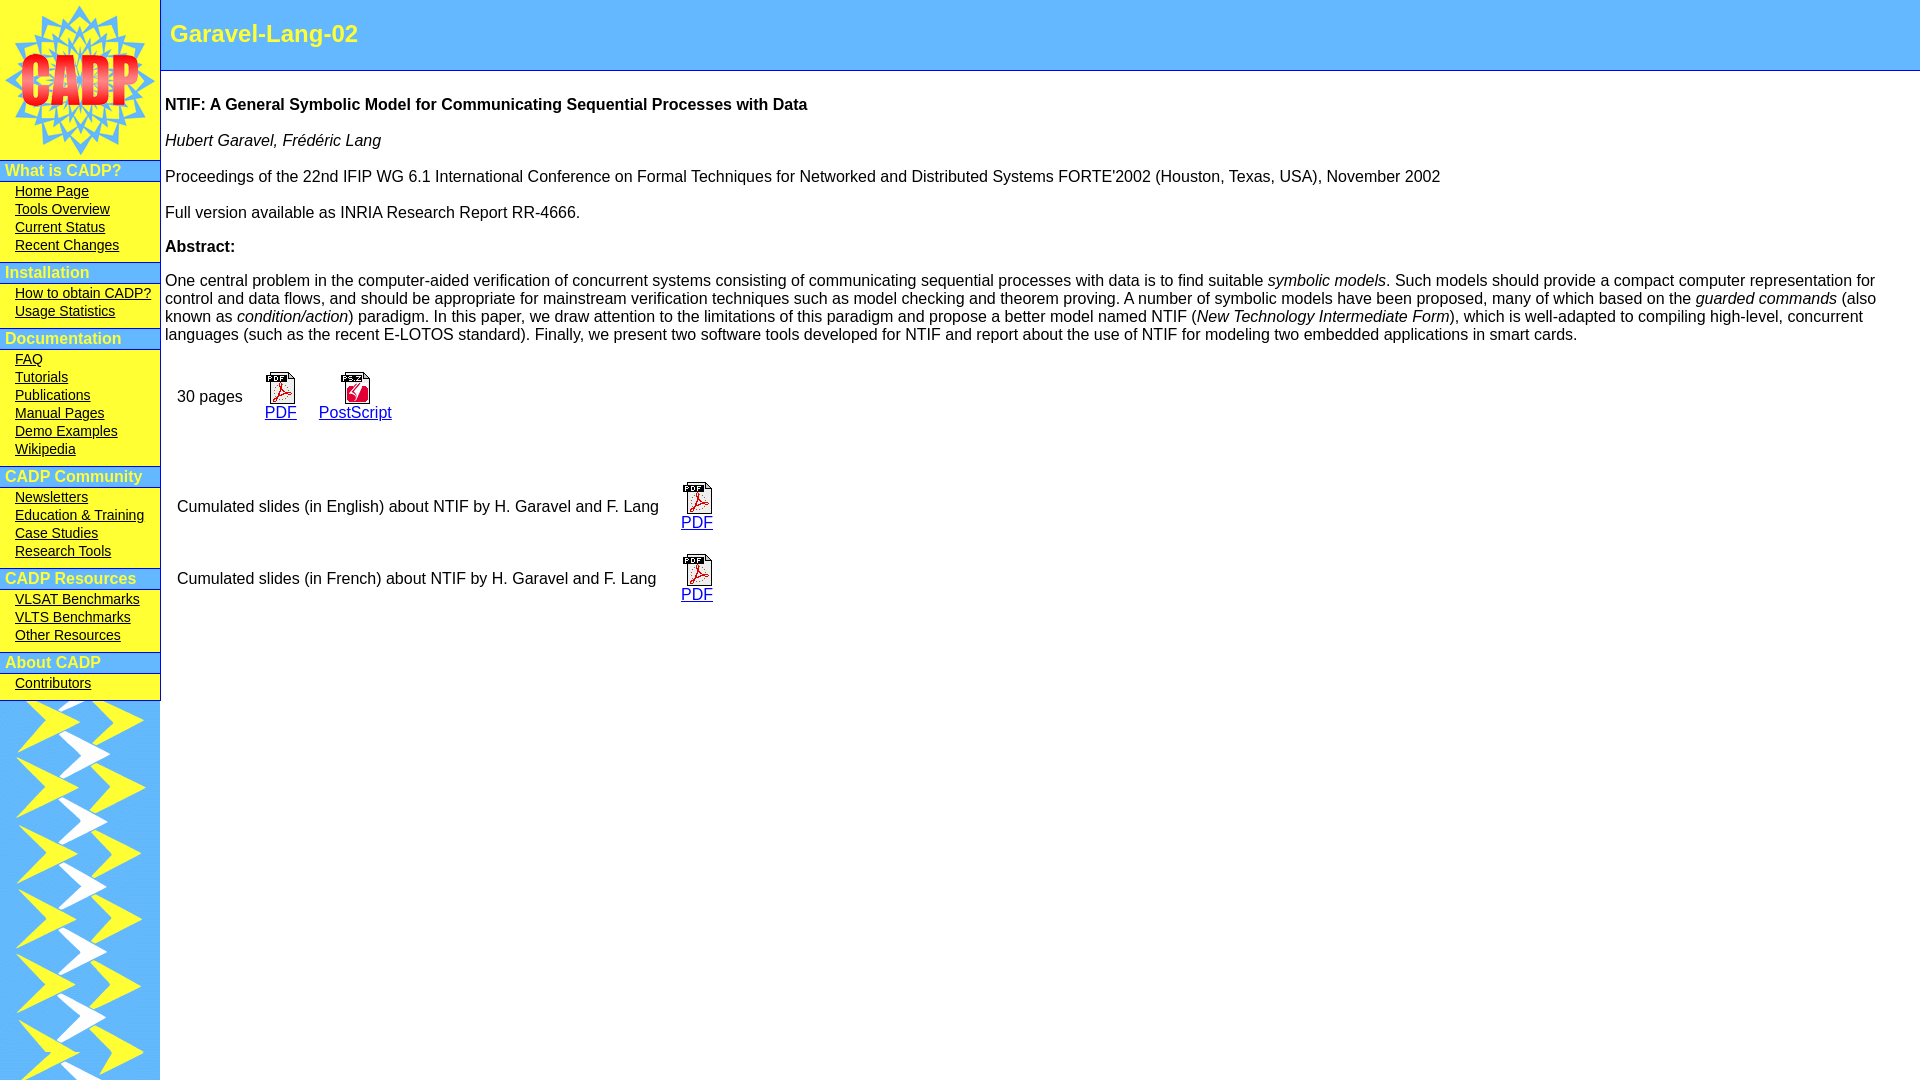 The image size is (1920, 1080). What do you see at coordinates (67, 244) in the screenshot?
I see `Recent Changes` at bounding box center [67, 244].